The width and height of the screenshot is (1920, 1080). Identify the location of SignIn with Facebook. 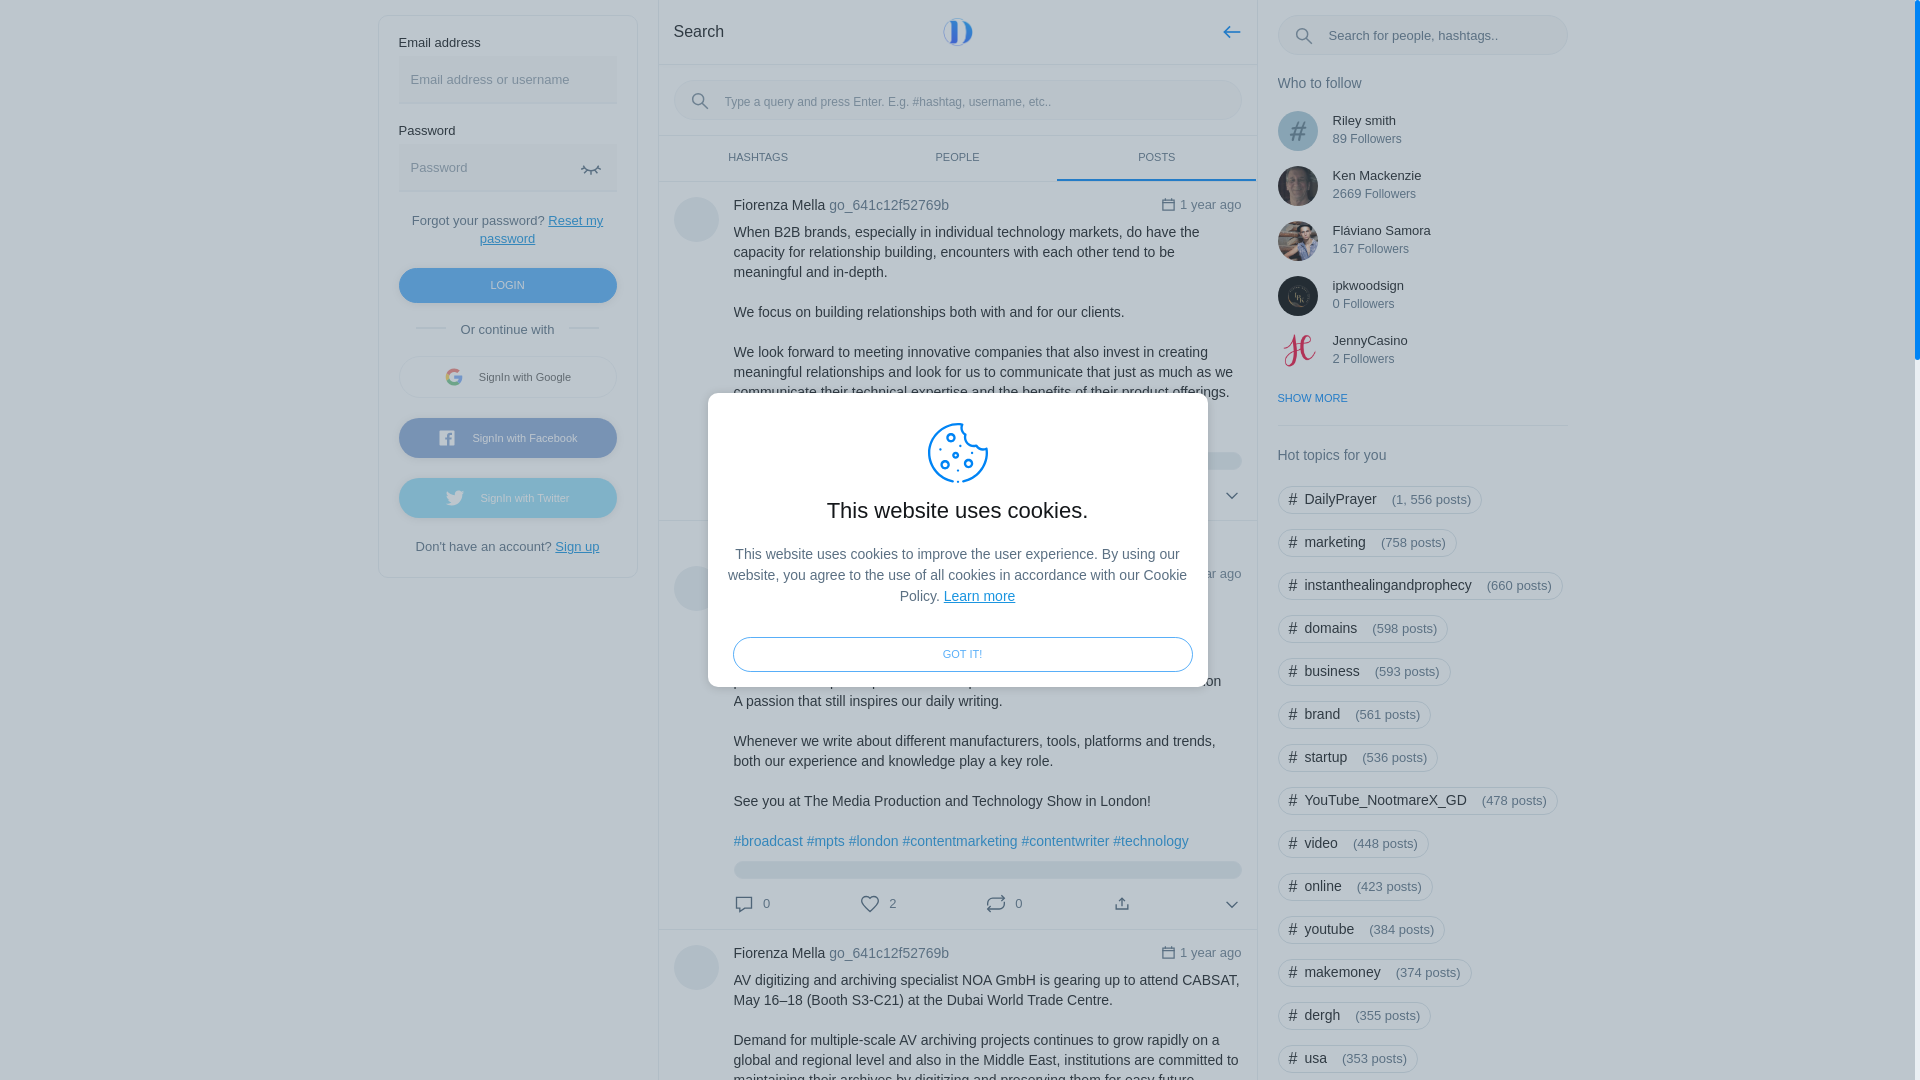
(506, 437).